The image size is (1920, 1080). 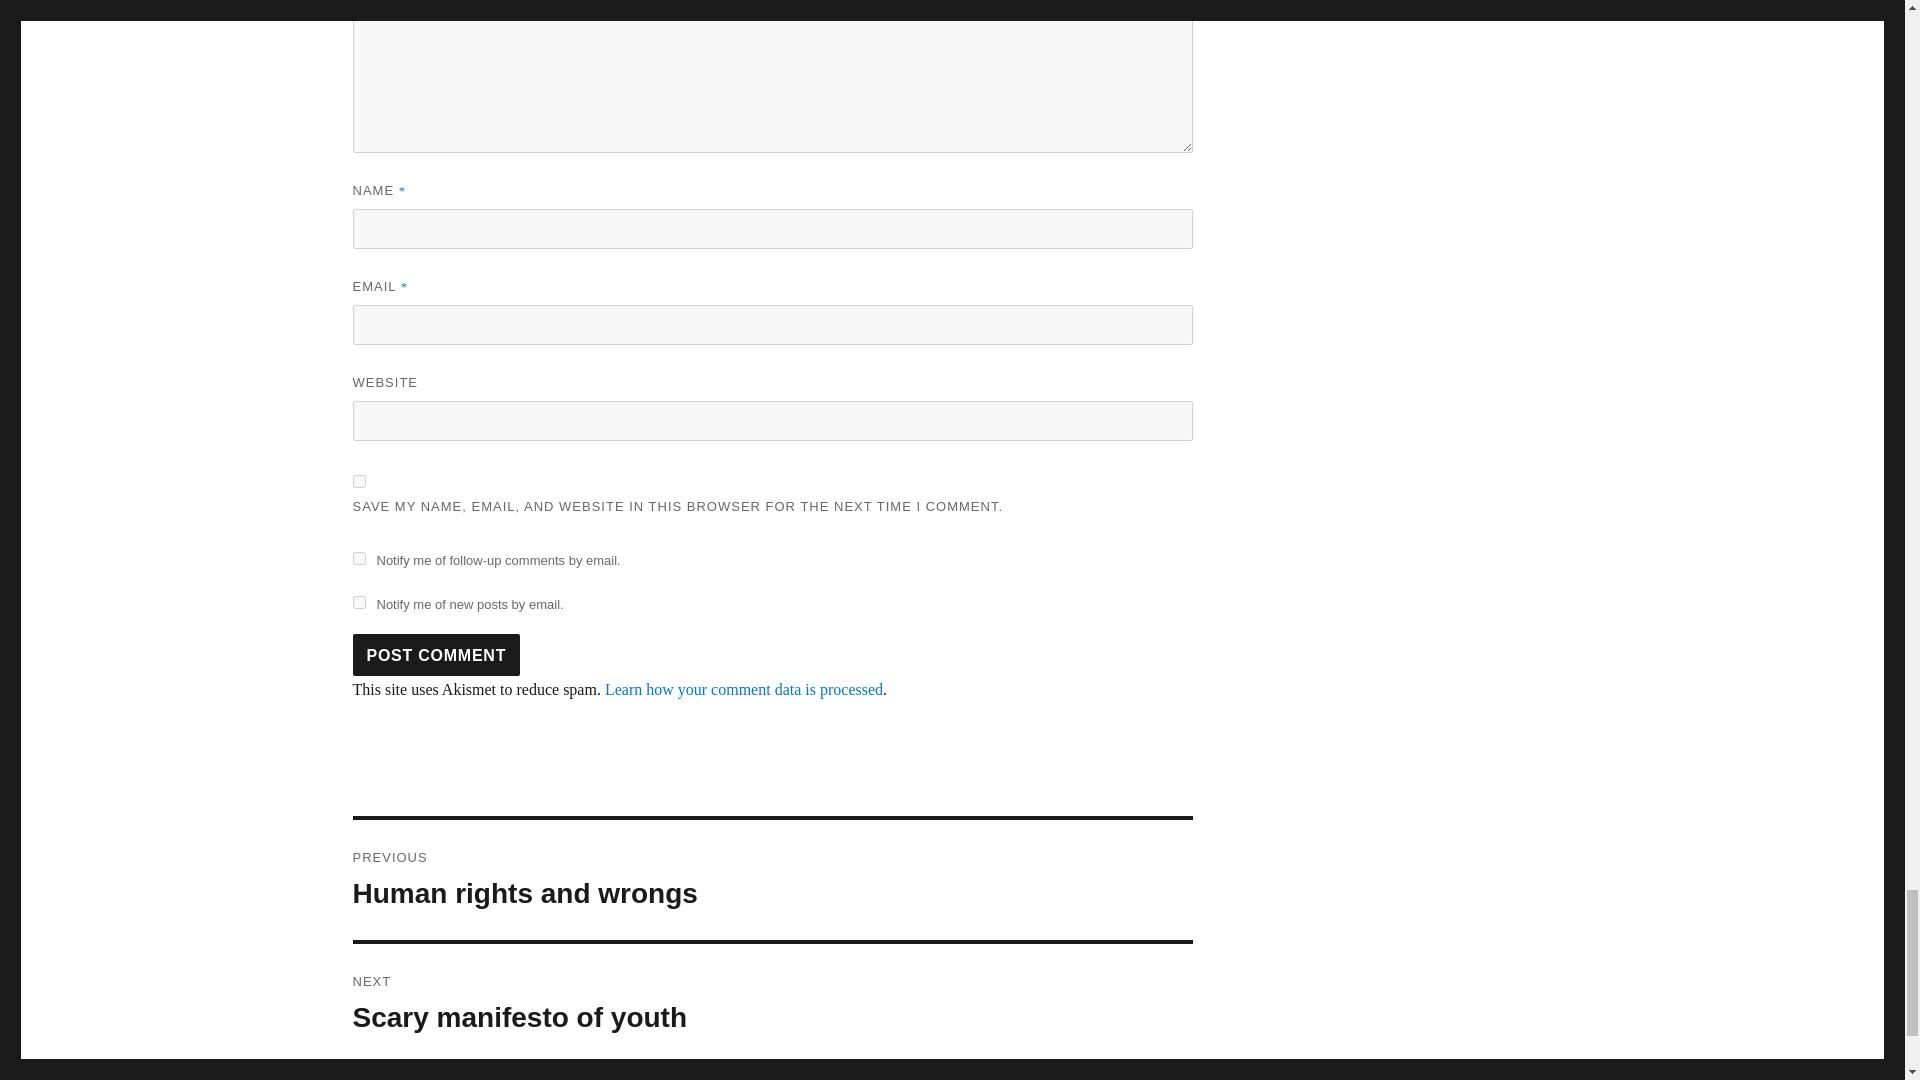 I want to click on subscribe, so click(x=358, y=602).